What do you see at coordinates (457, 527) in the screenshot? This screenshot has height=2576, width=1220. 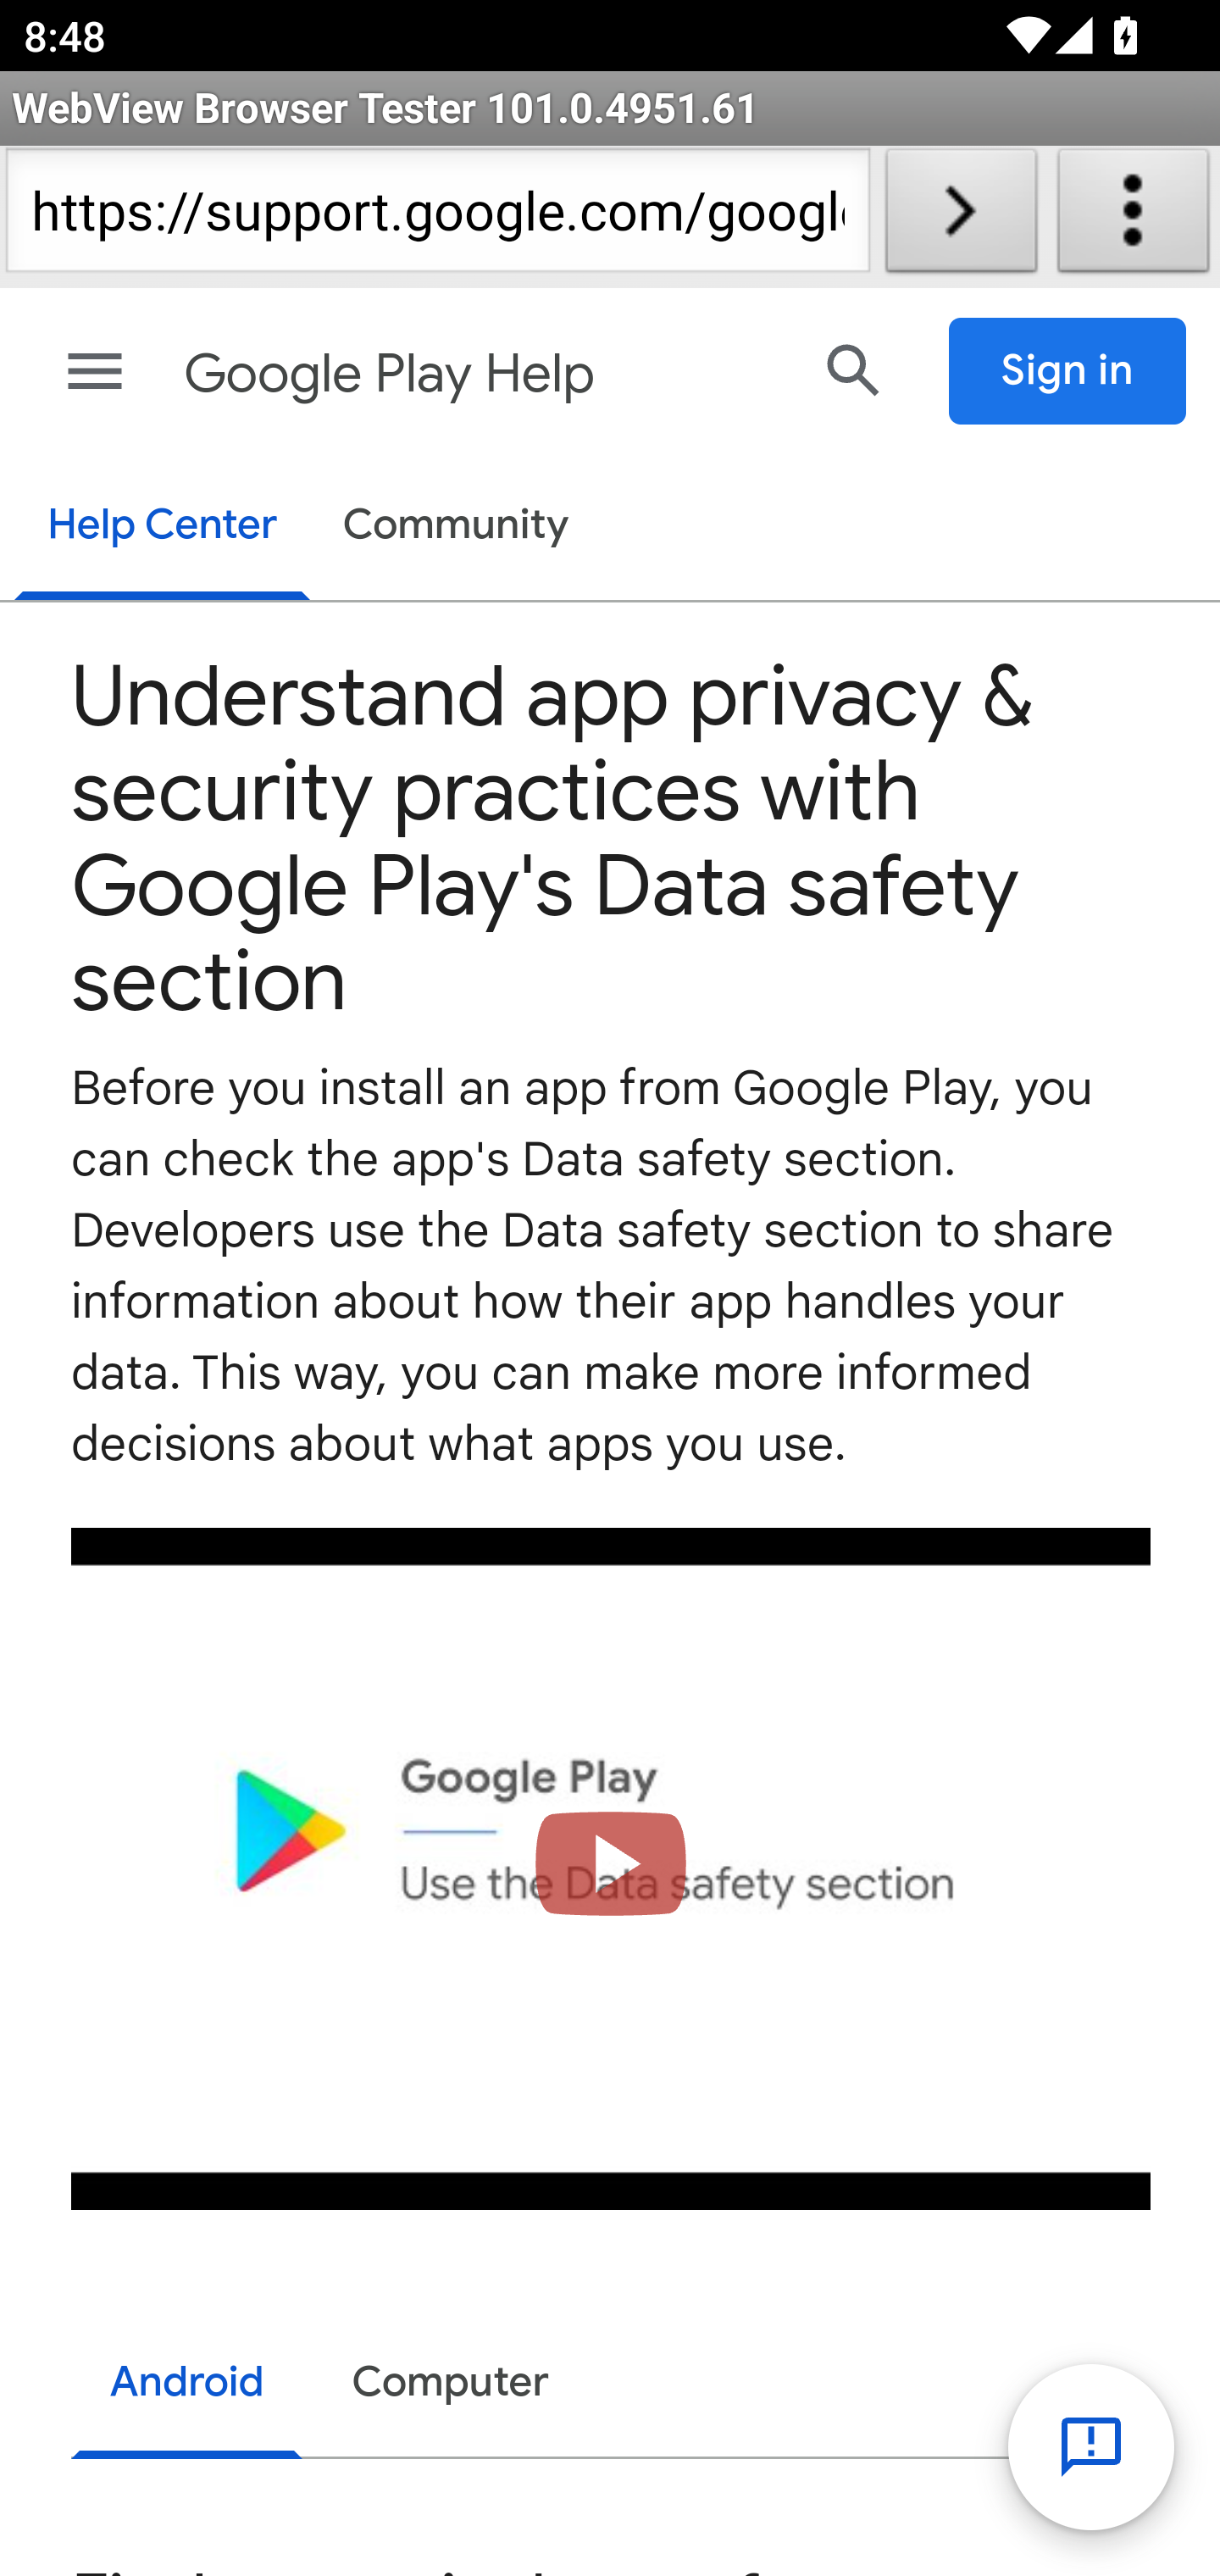 I see `Community` at bounding box center [457, 527].